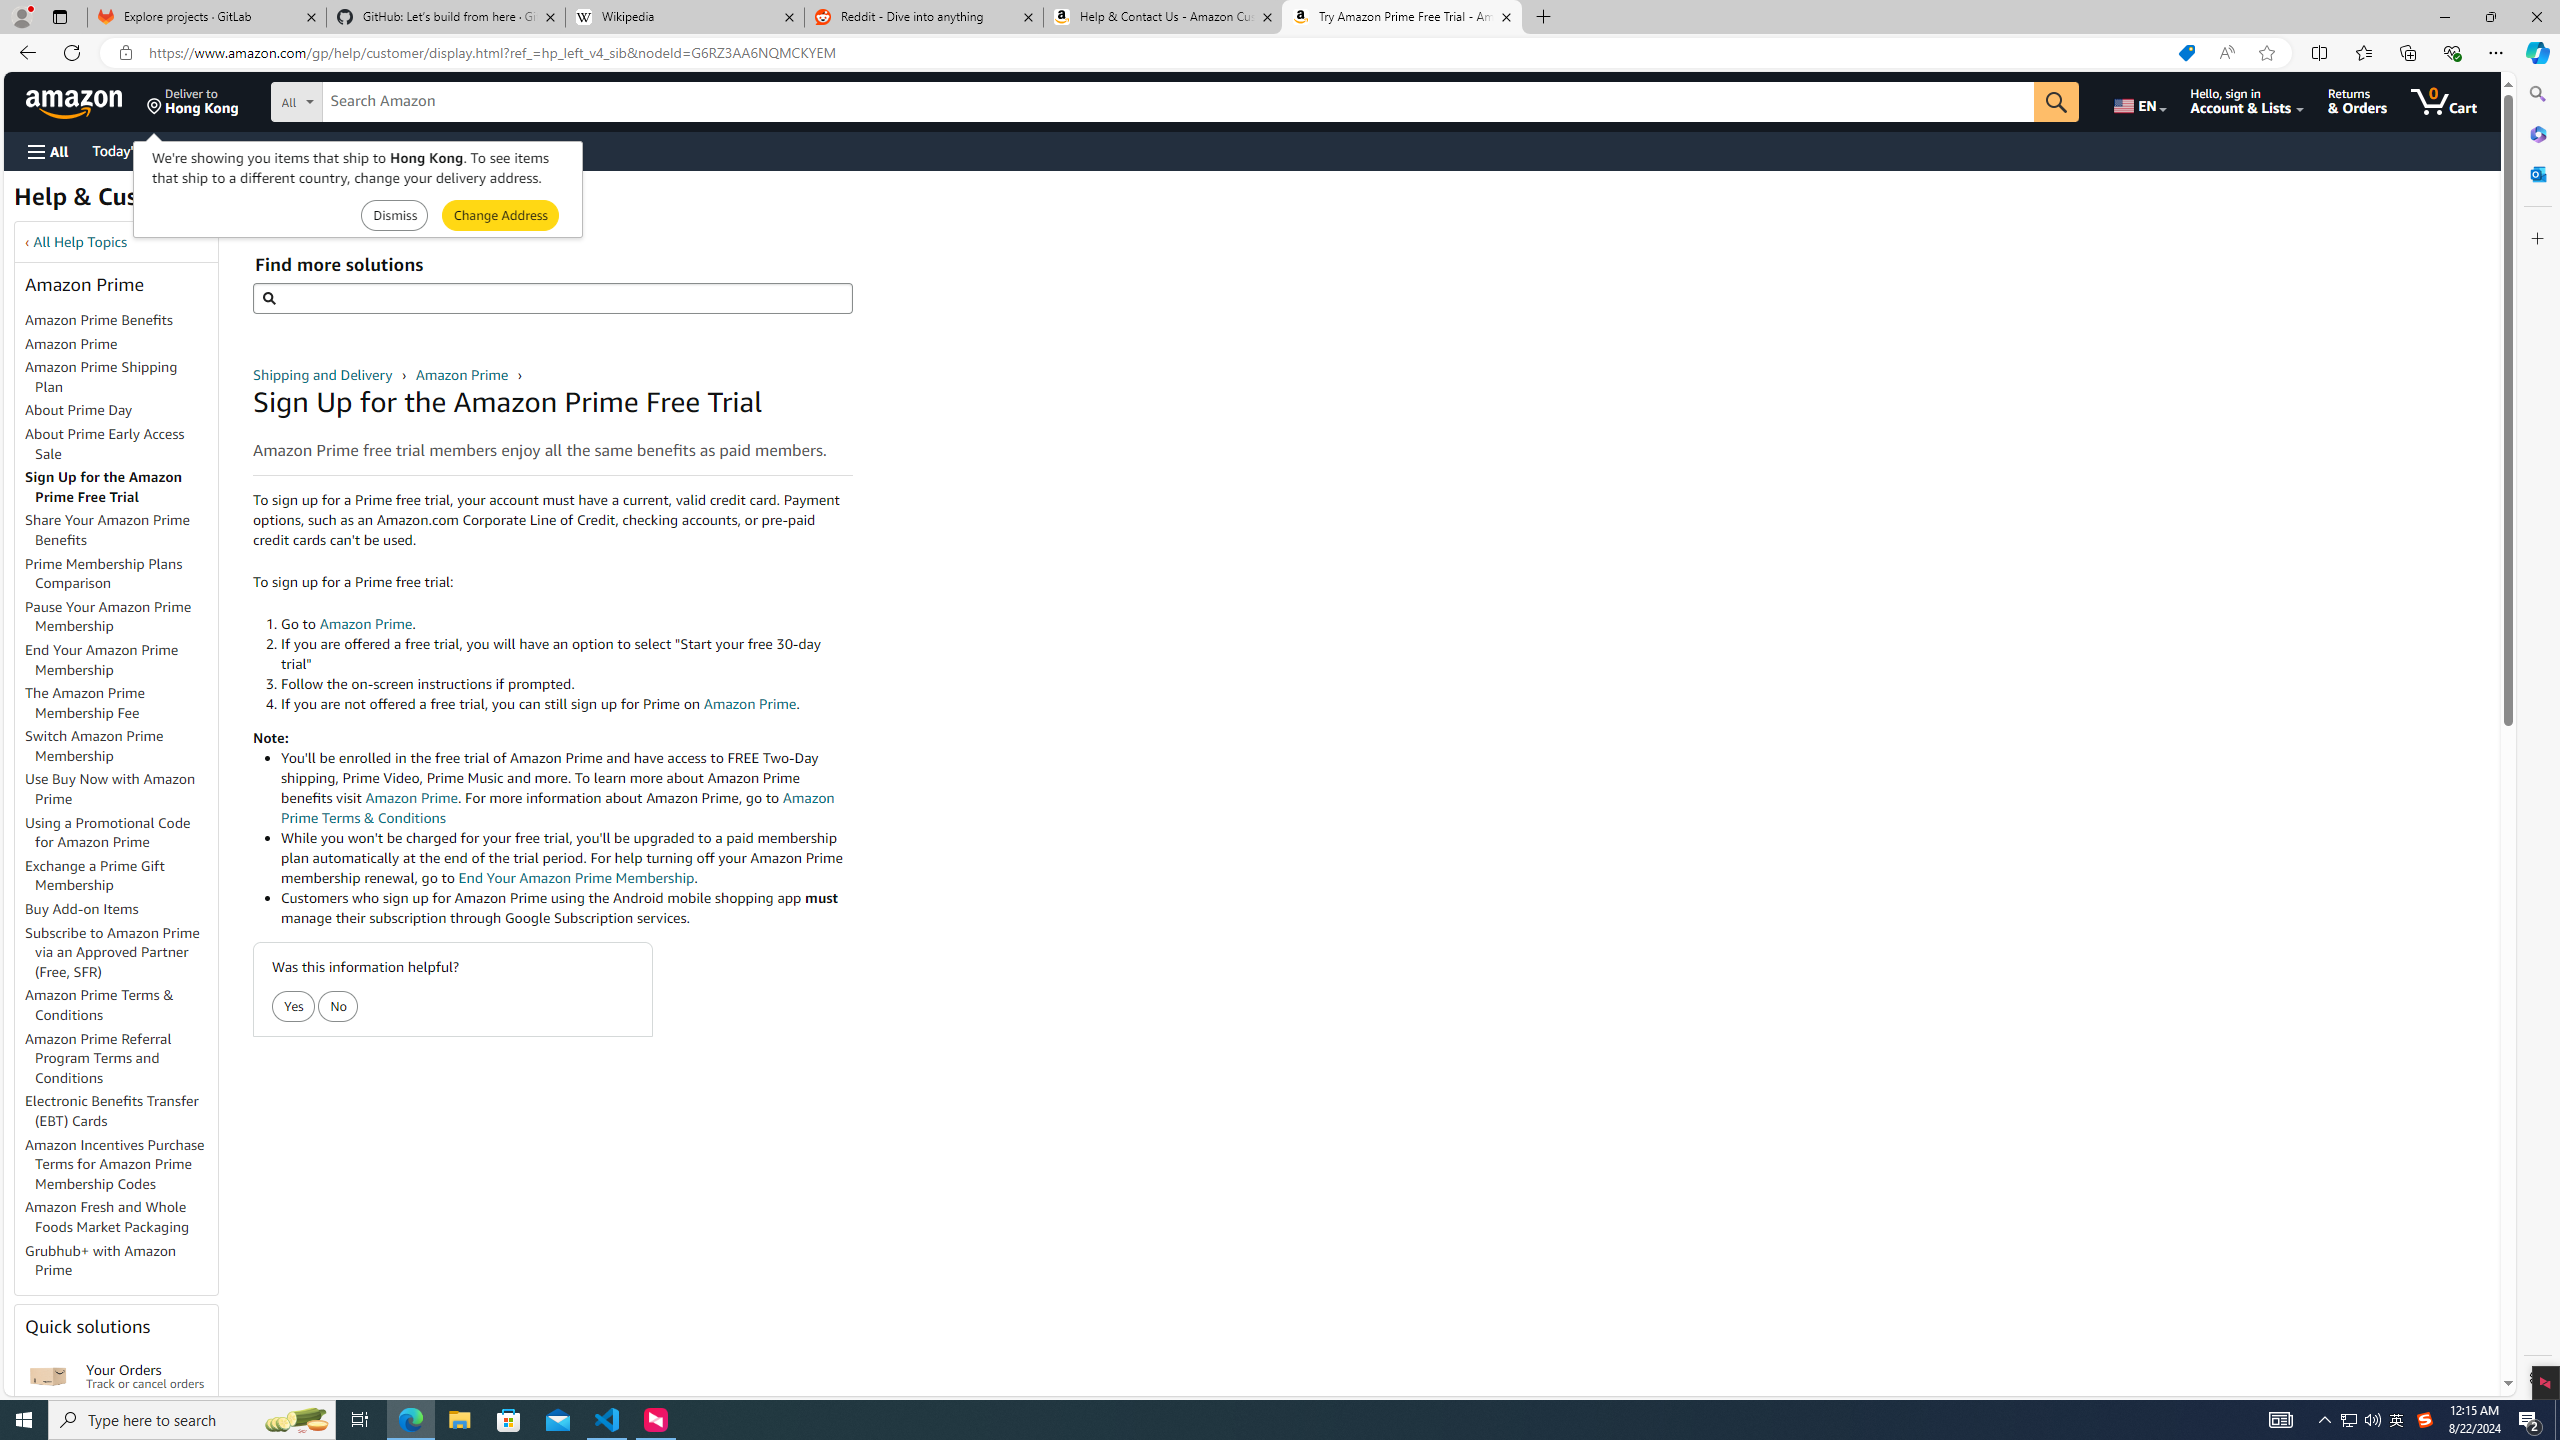  I want to click on Find more solutions, so click(552, 298).